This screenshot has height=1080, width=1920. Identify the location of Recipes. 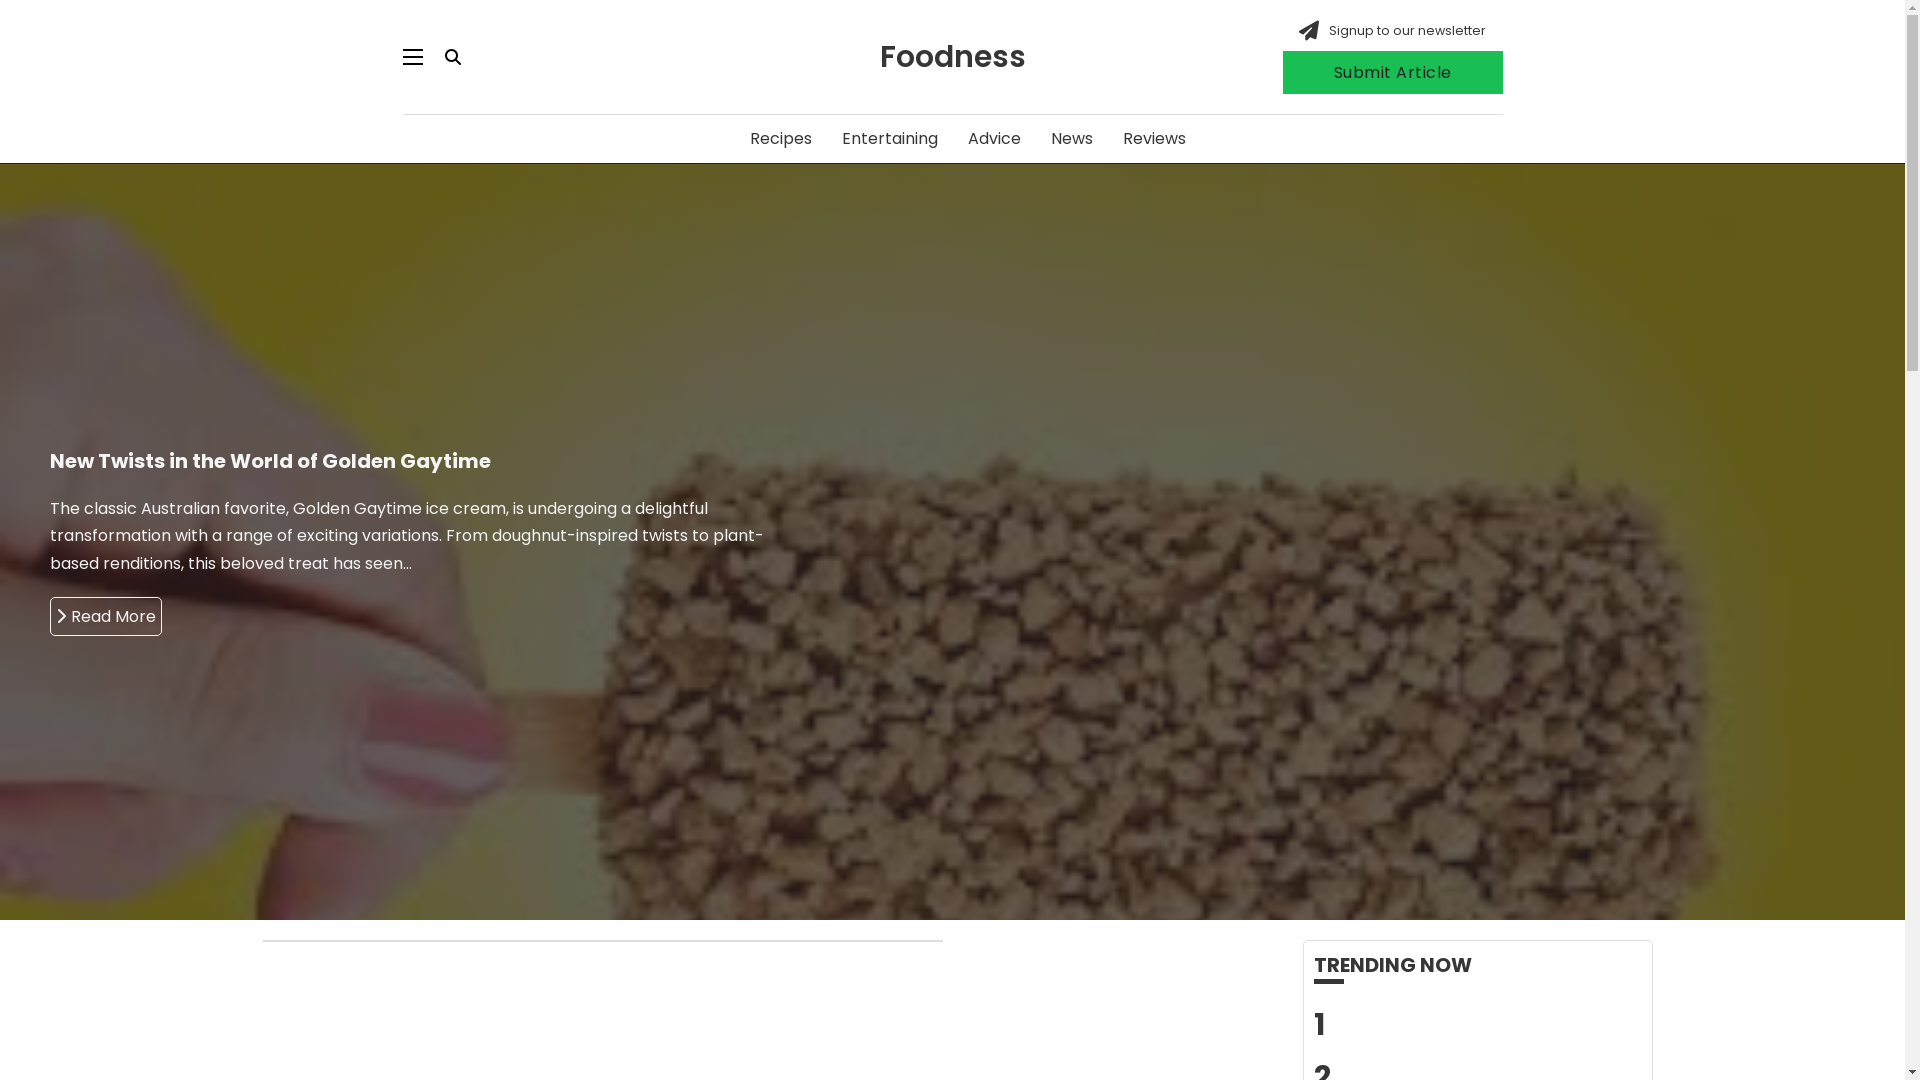
(781, 138).